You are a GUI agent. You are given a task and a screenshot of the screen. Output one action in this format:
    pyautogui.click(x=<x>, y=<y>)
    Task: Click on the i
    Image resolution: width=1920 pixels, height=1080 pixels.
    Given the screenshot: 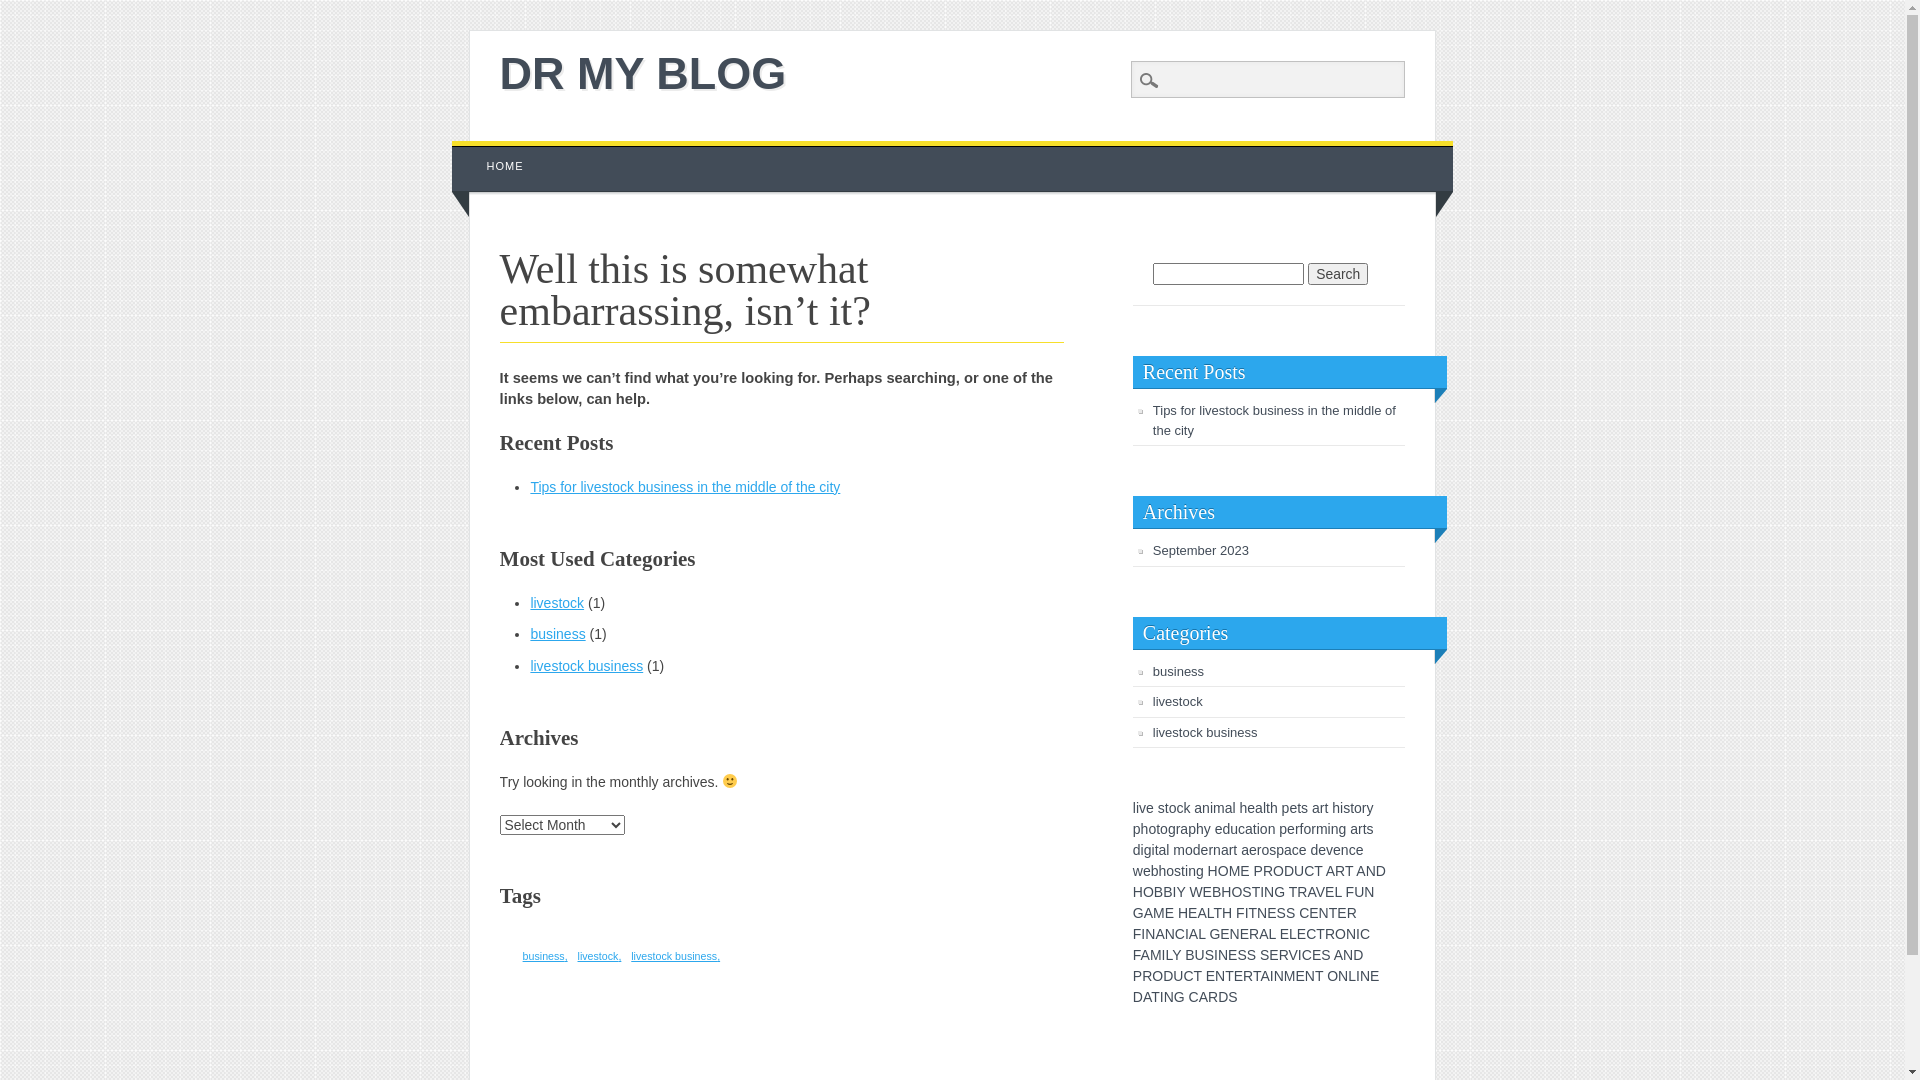 What is the action you would take?
    pyautogui.click(x=1342, y=808)
    